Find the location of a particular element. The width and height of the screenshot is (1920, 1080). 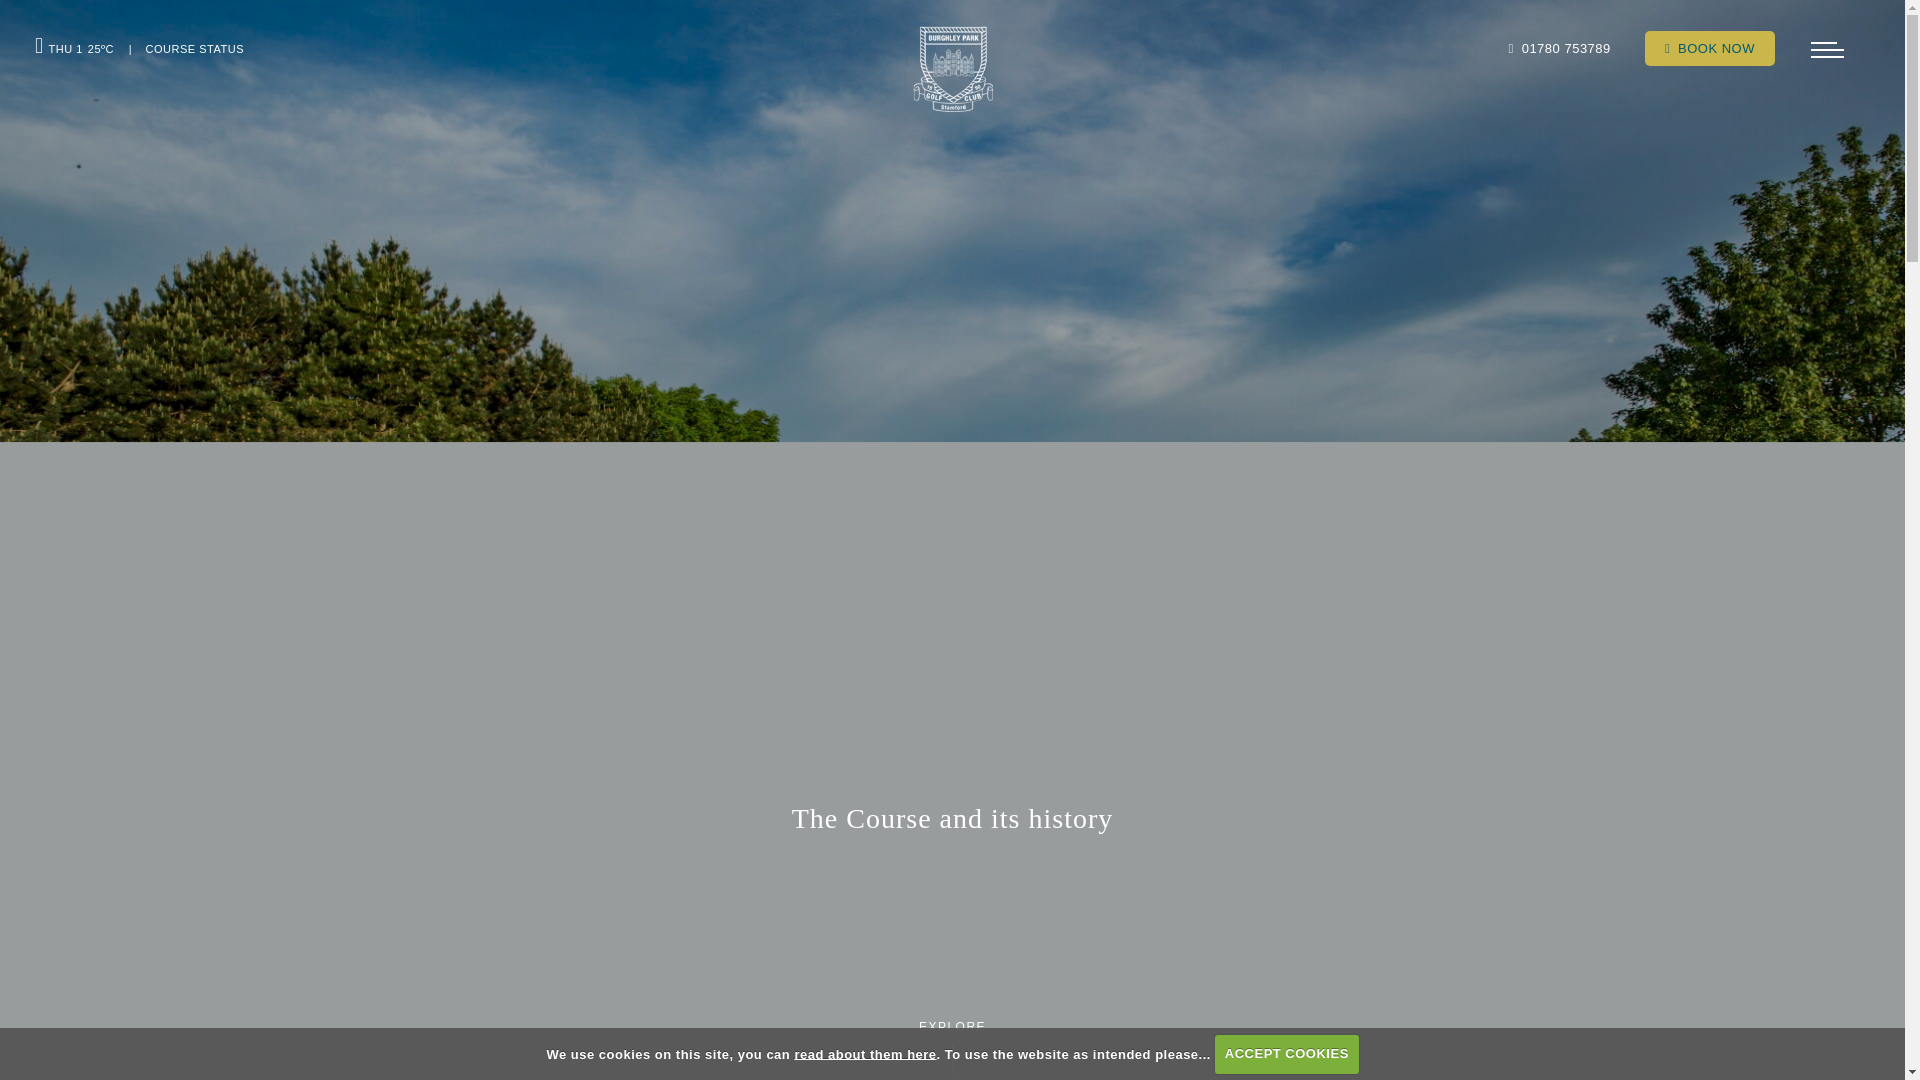

  BOOK NOW is located at coordinates (1710, 48).